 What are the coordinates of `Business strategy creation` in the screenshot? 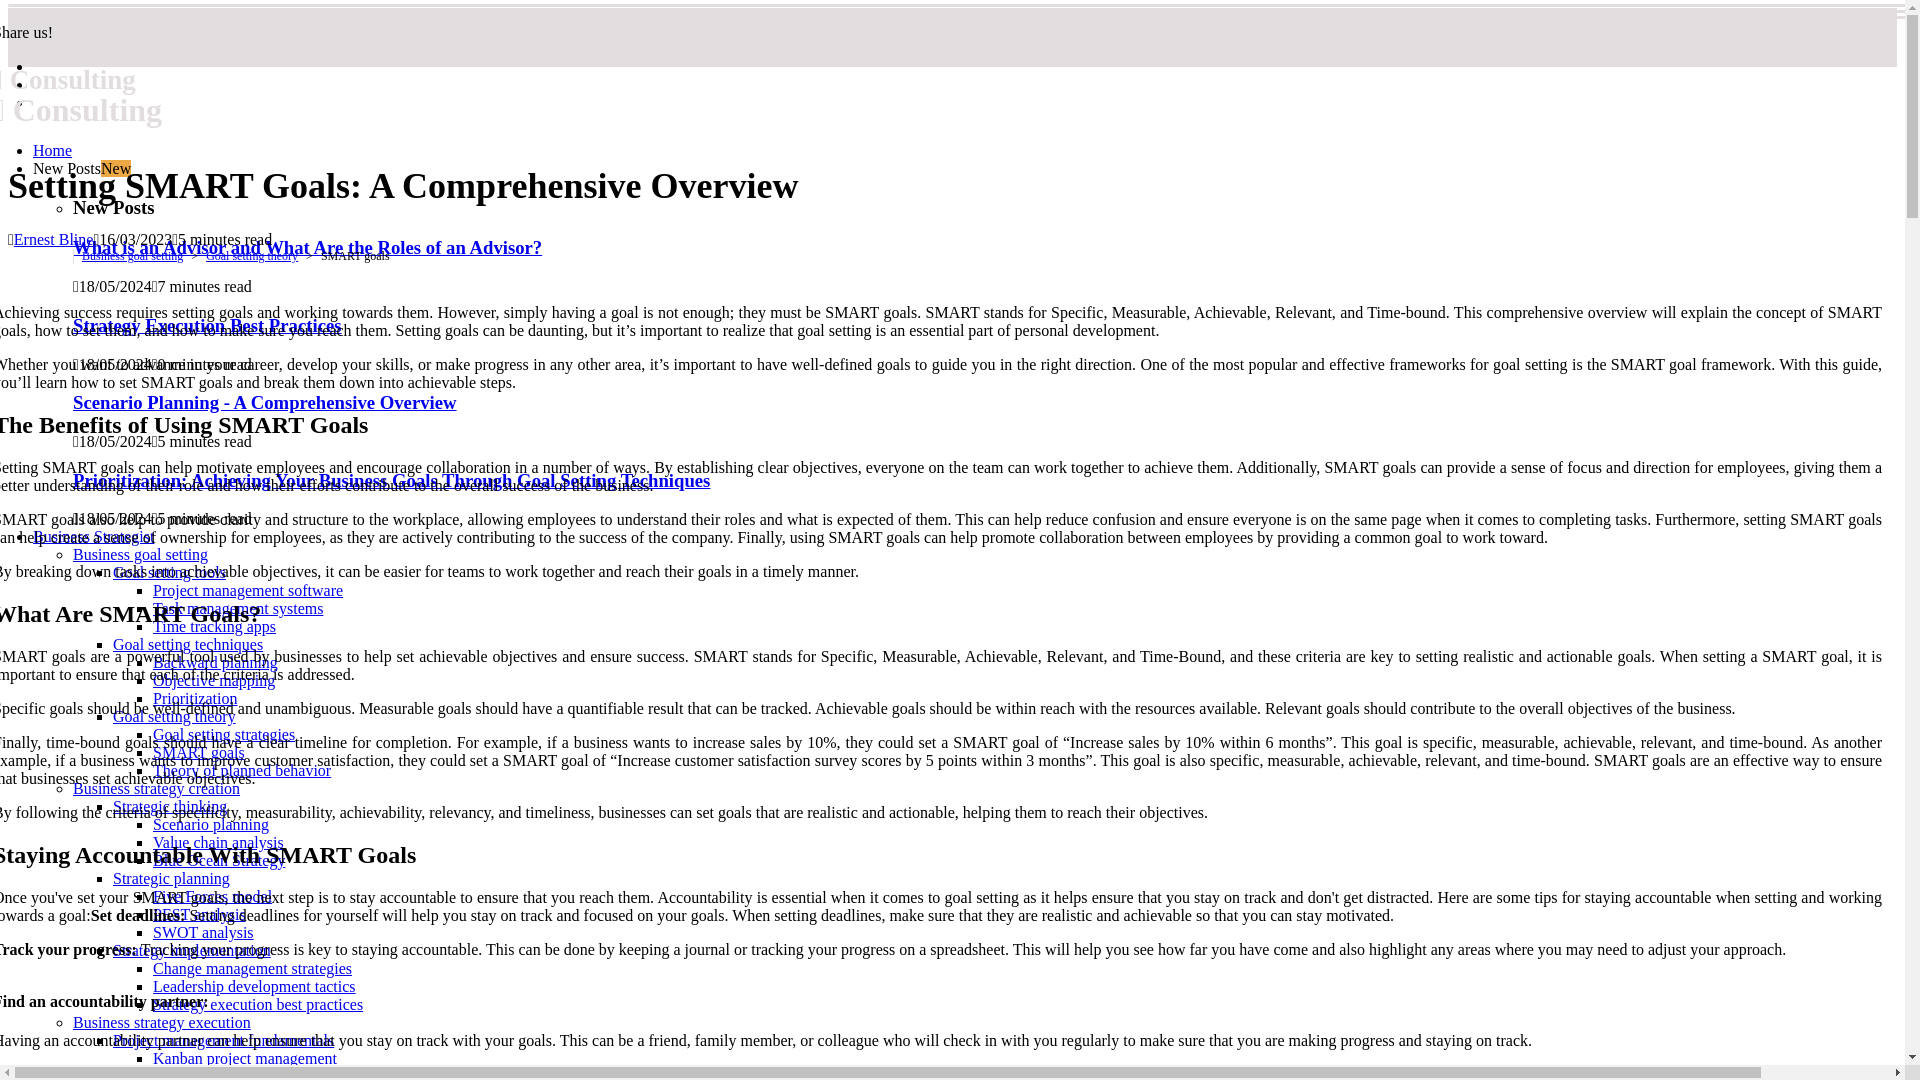 It's located at (156, 788).